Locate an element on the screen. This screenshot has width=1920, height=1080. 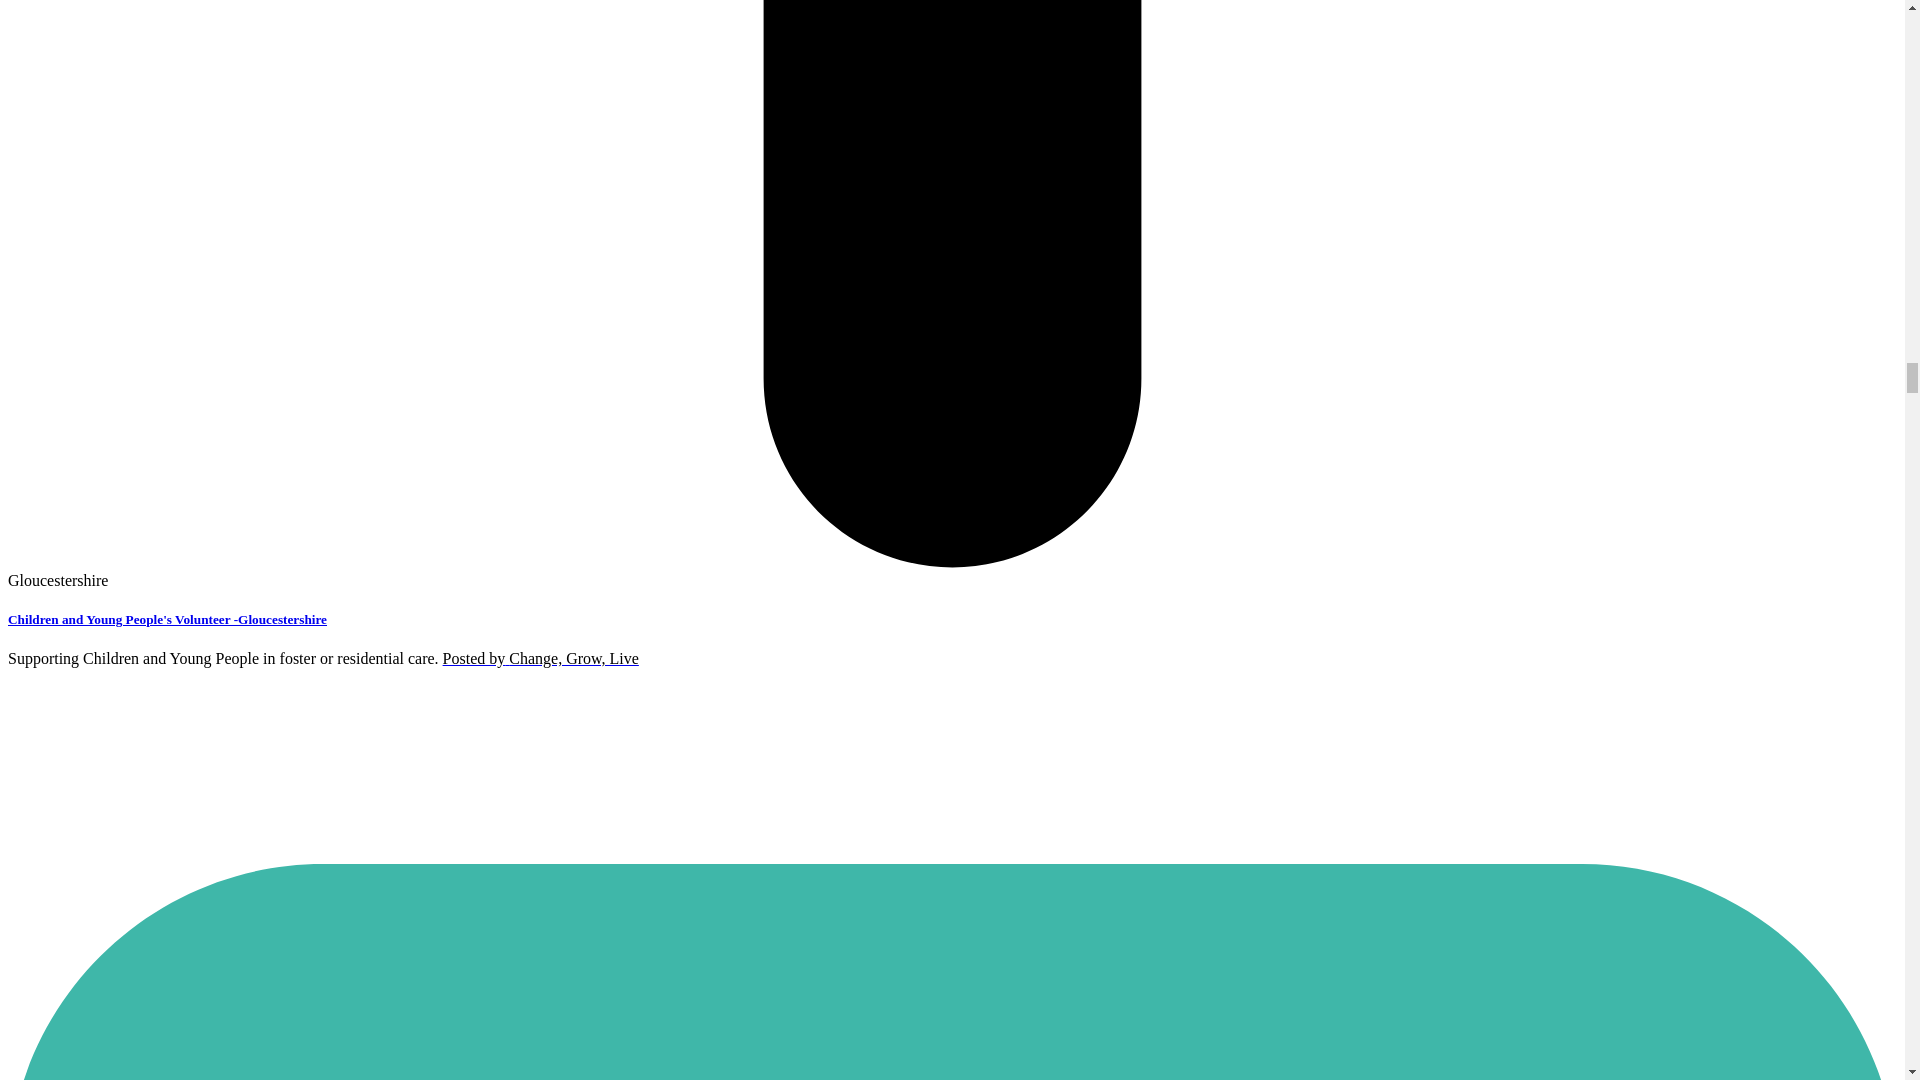
Posted by Change, Grow, Live is located at coordinates (541, 658).